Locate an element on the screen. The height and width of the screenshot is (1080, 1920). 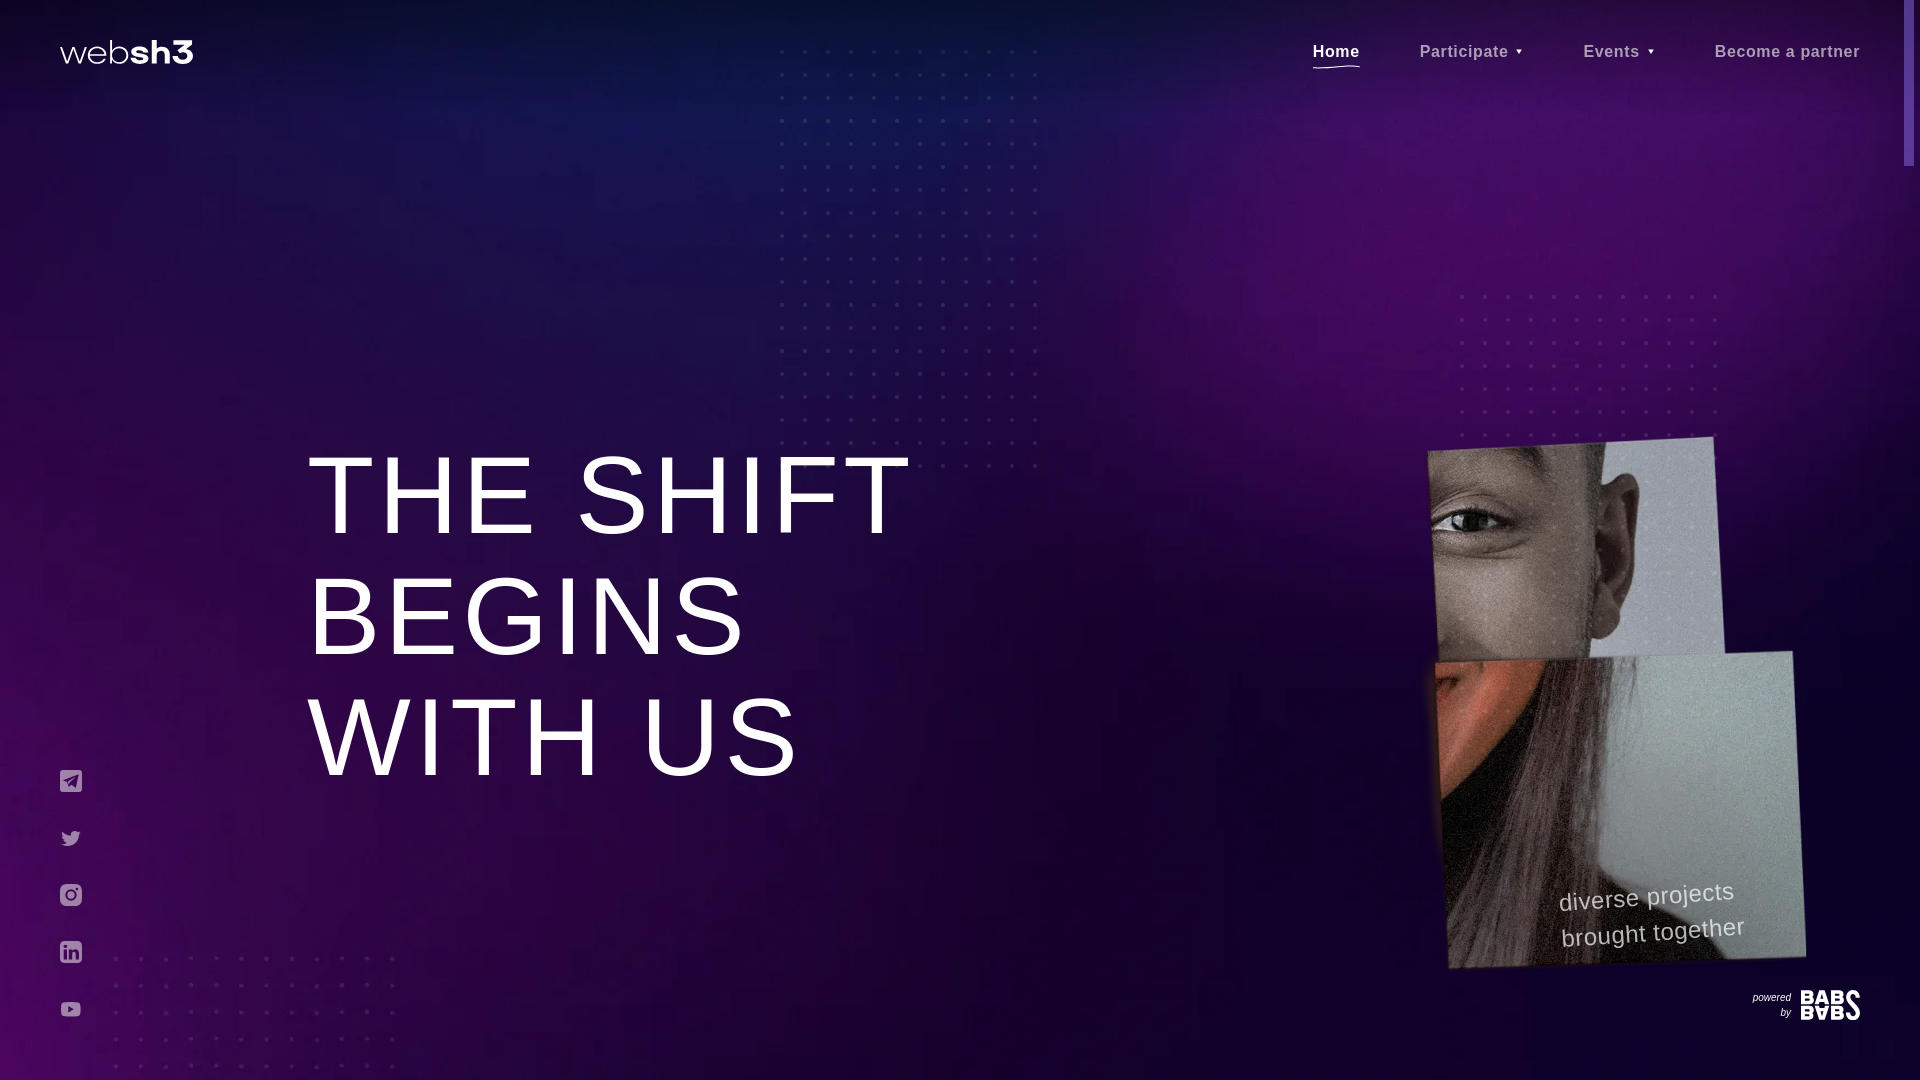
Powered by BabsLabs is located at coordinates (1806, 1004).